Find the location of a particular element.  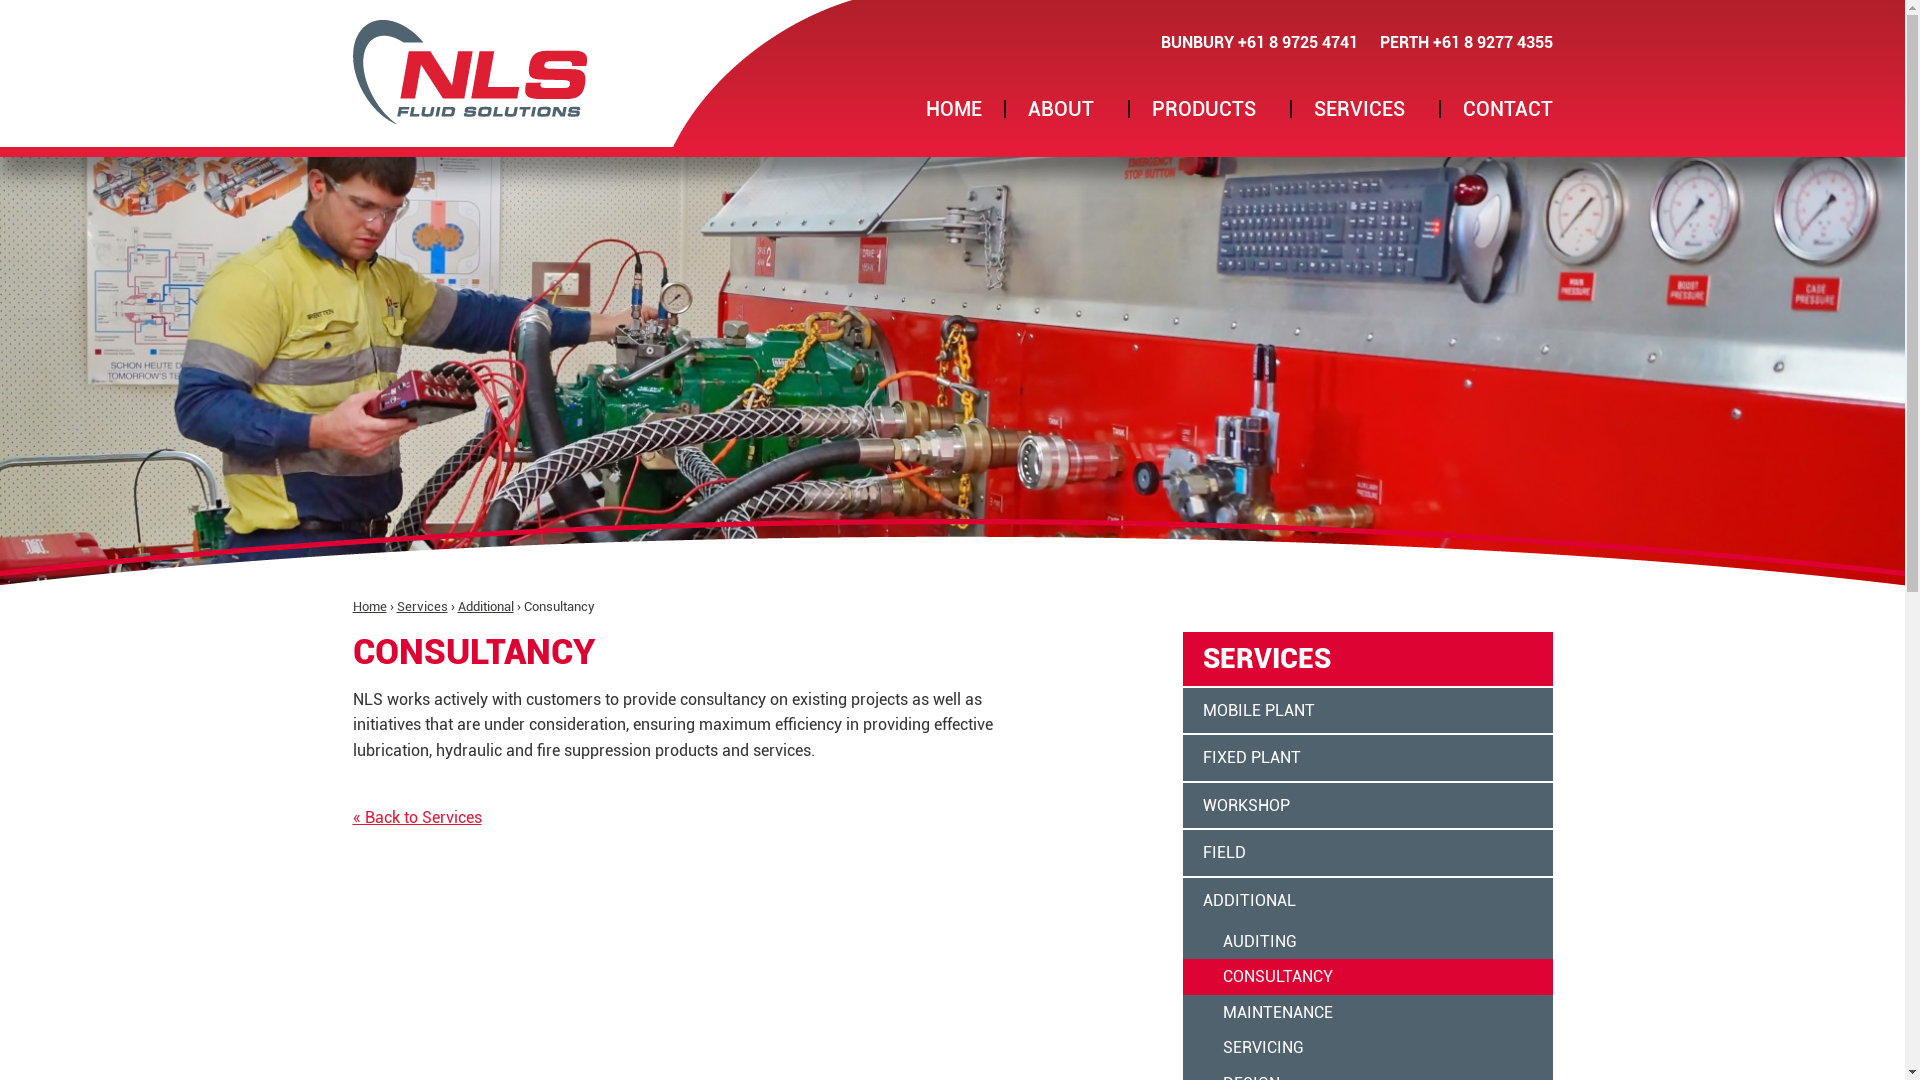

Additional is located at coordinates (486, 606).